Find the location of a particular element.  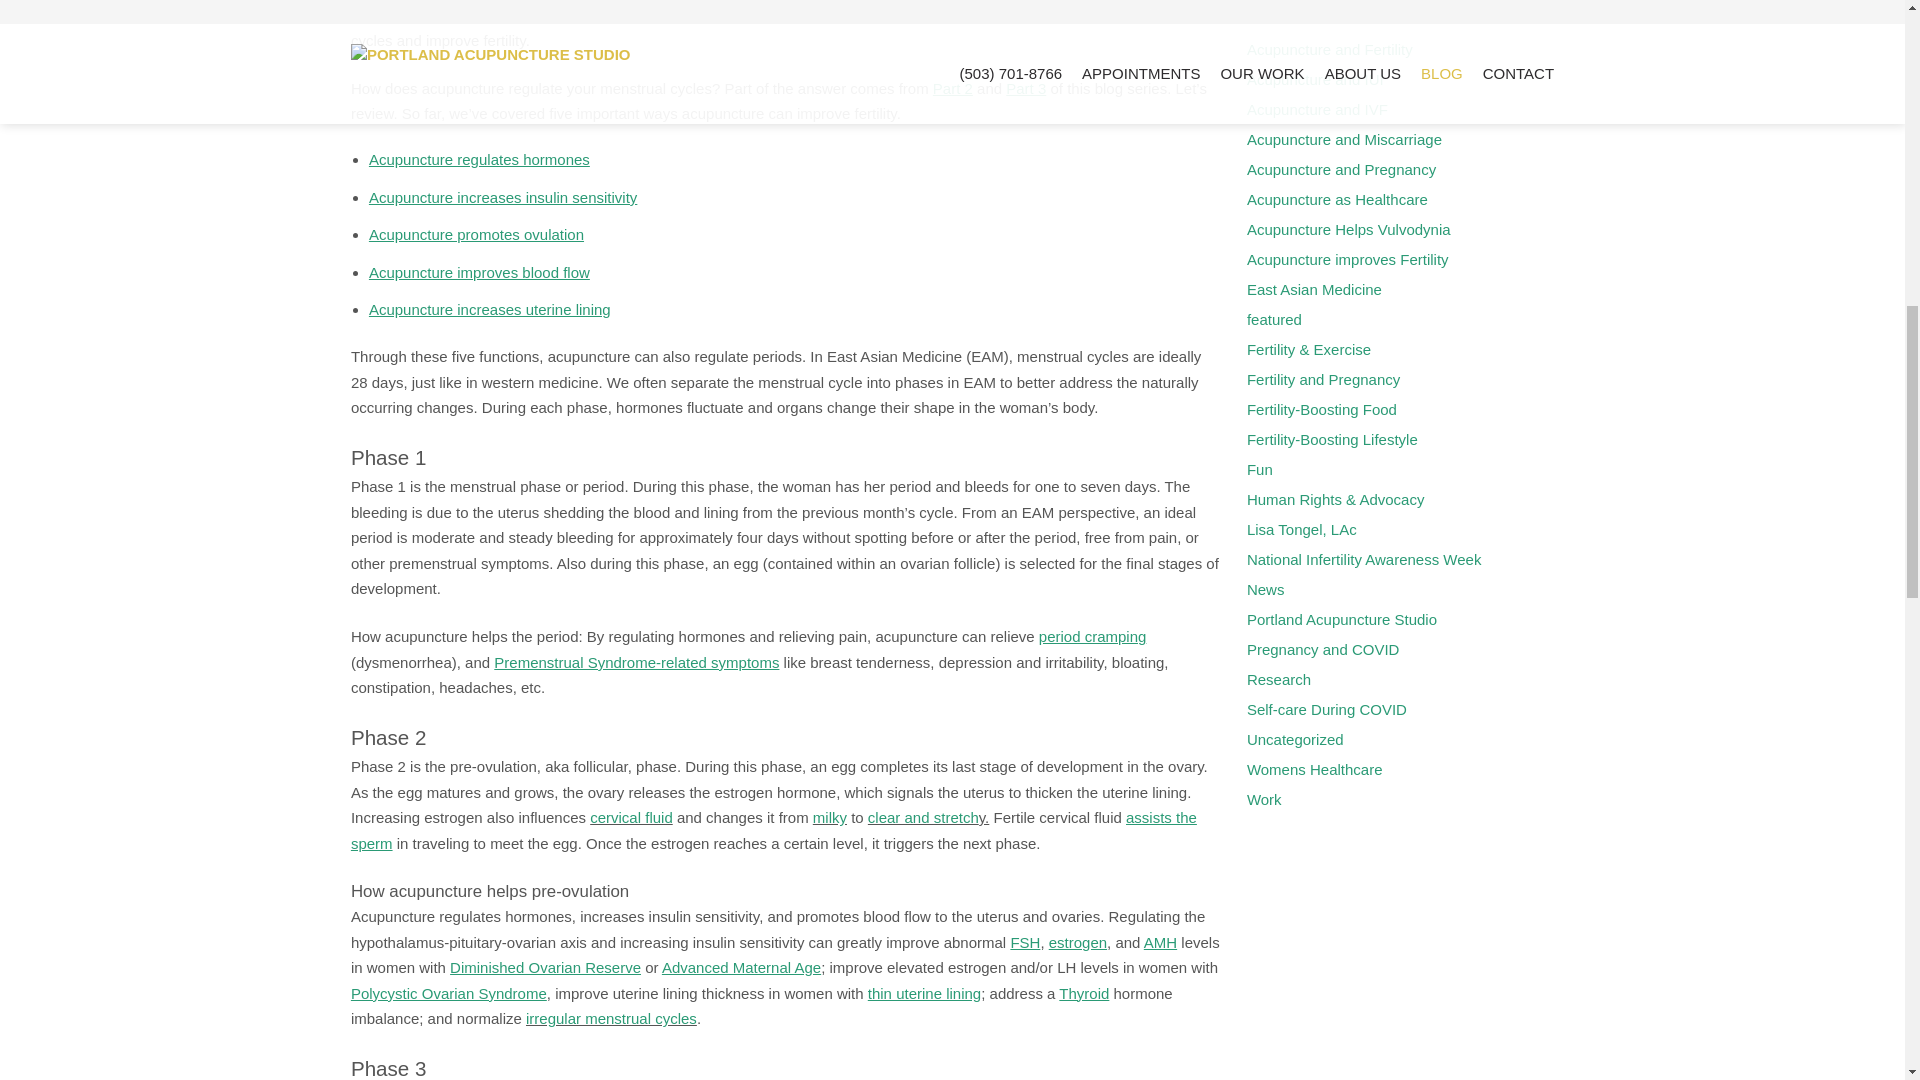

BLOG SERIES PT 3: ACUPUNCTURE IMPROVES FERTILITY is located at coordinates (1026, 88).